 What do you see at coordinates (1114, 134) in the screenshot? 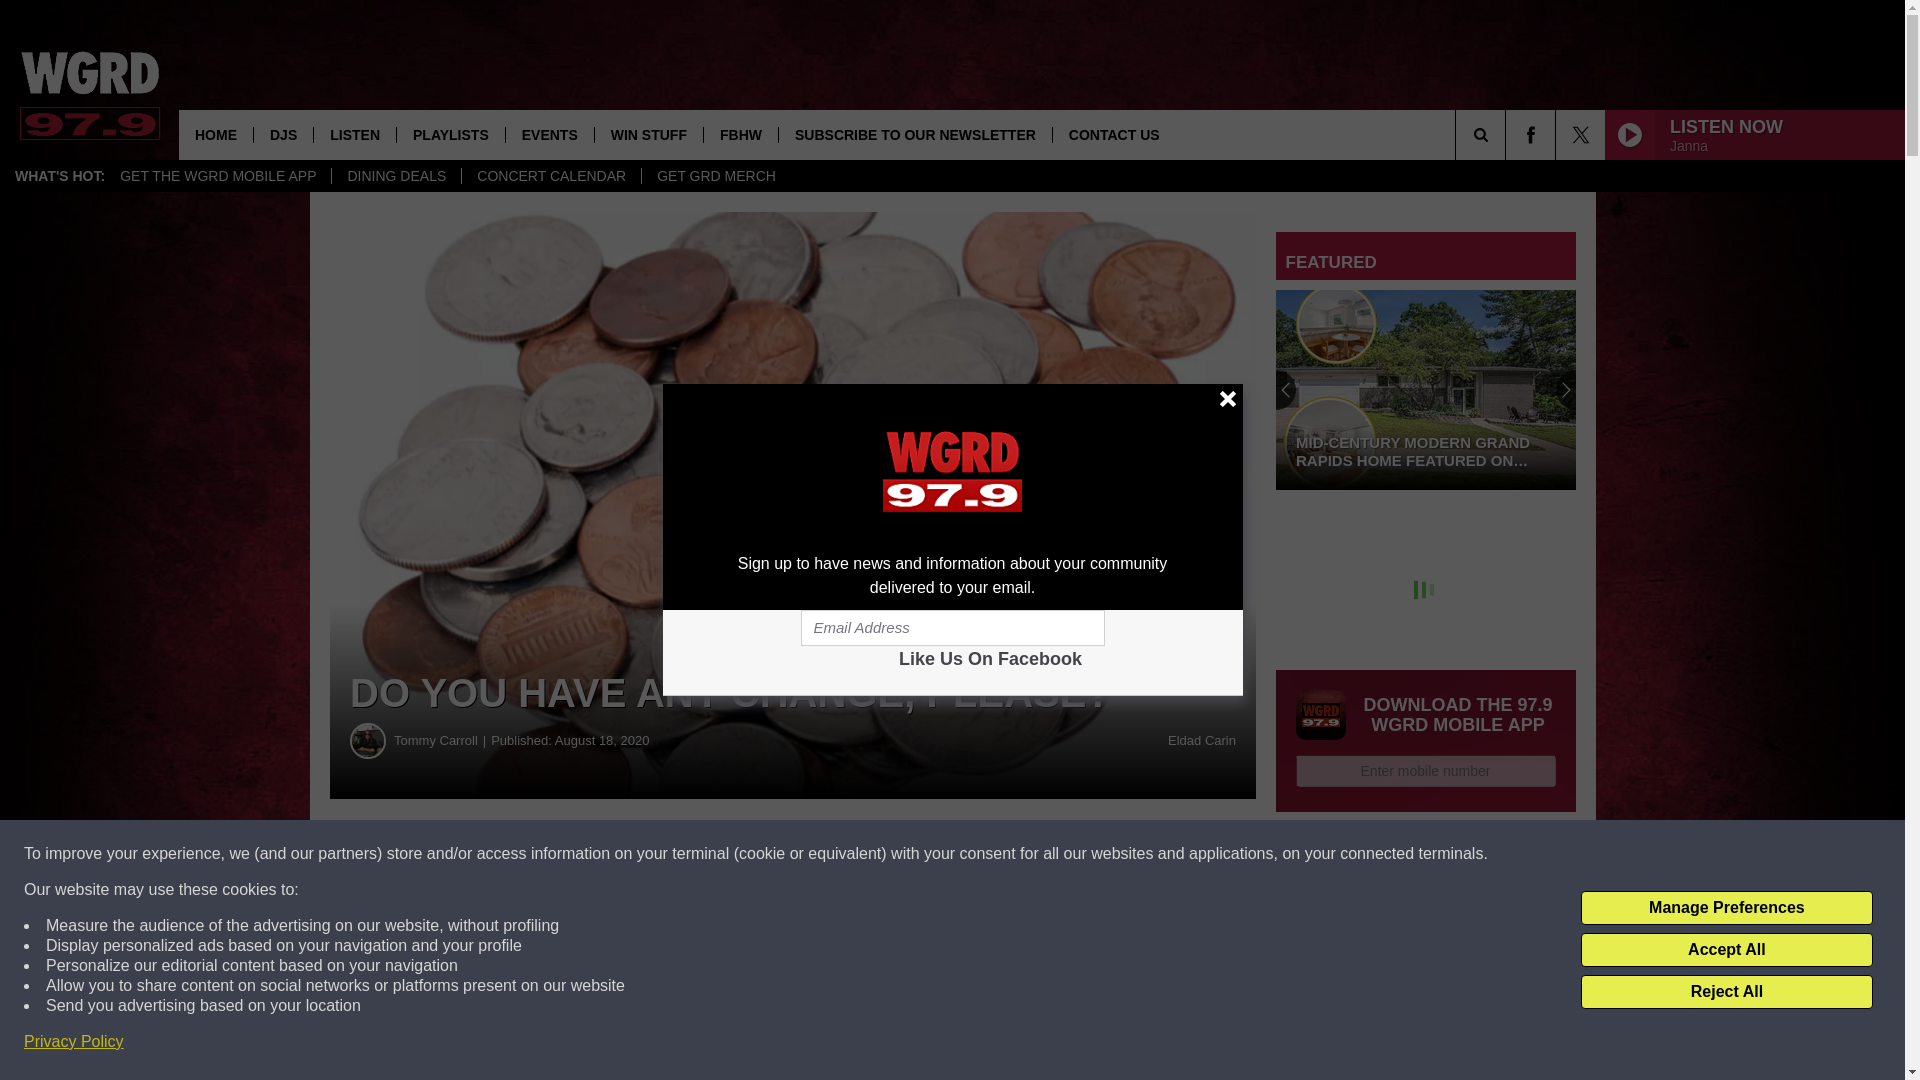
I see `CONTACT US` at bounding box center [1114, 134].